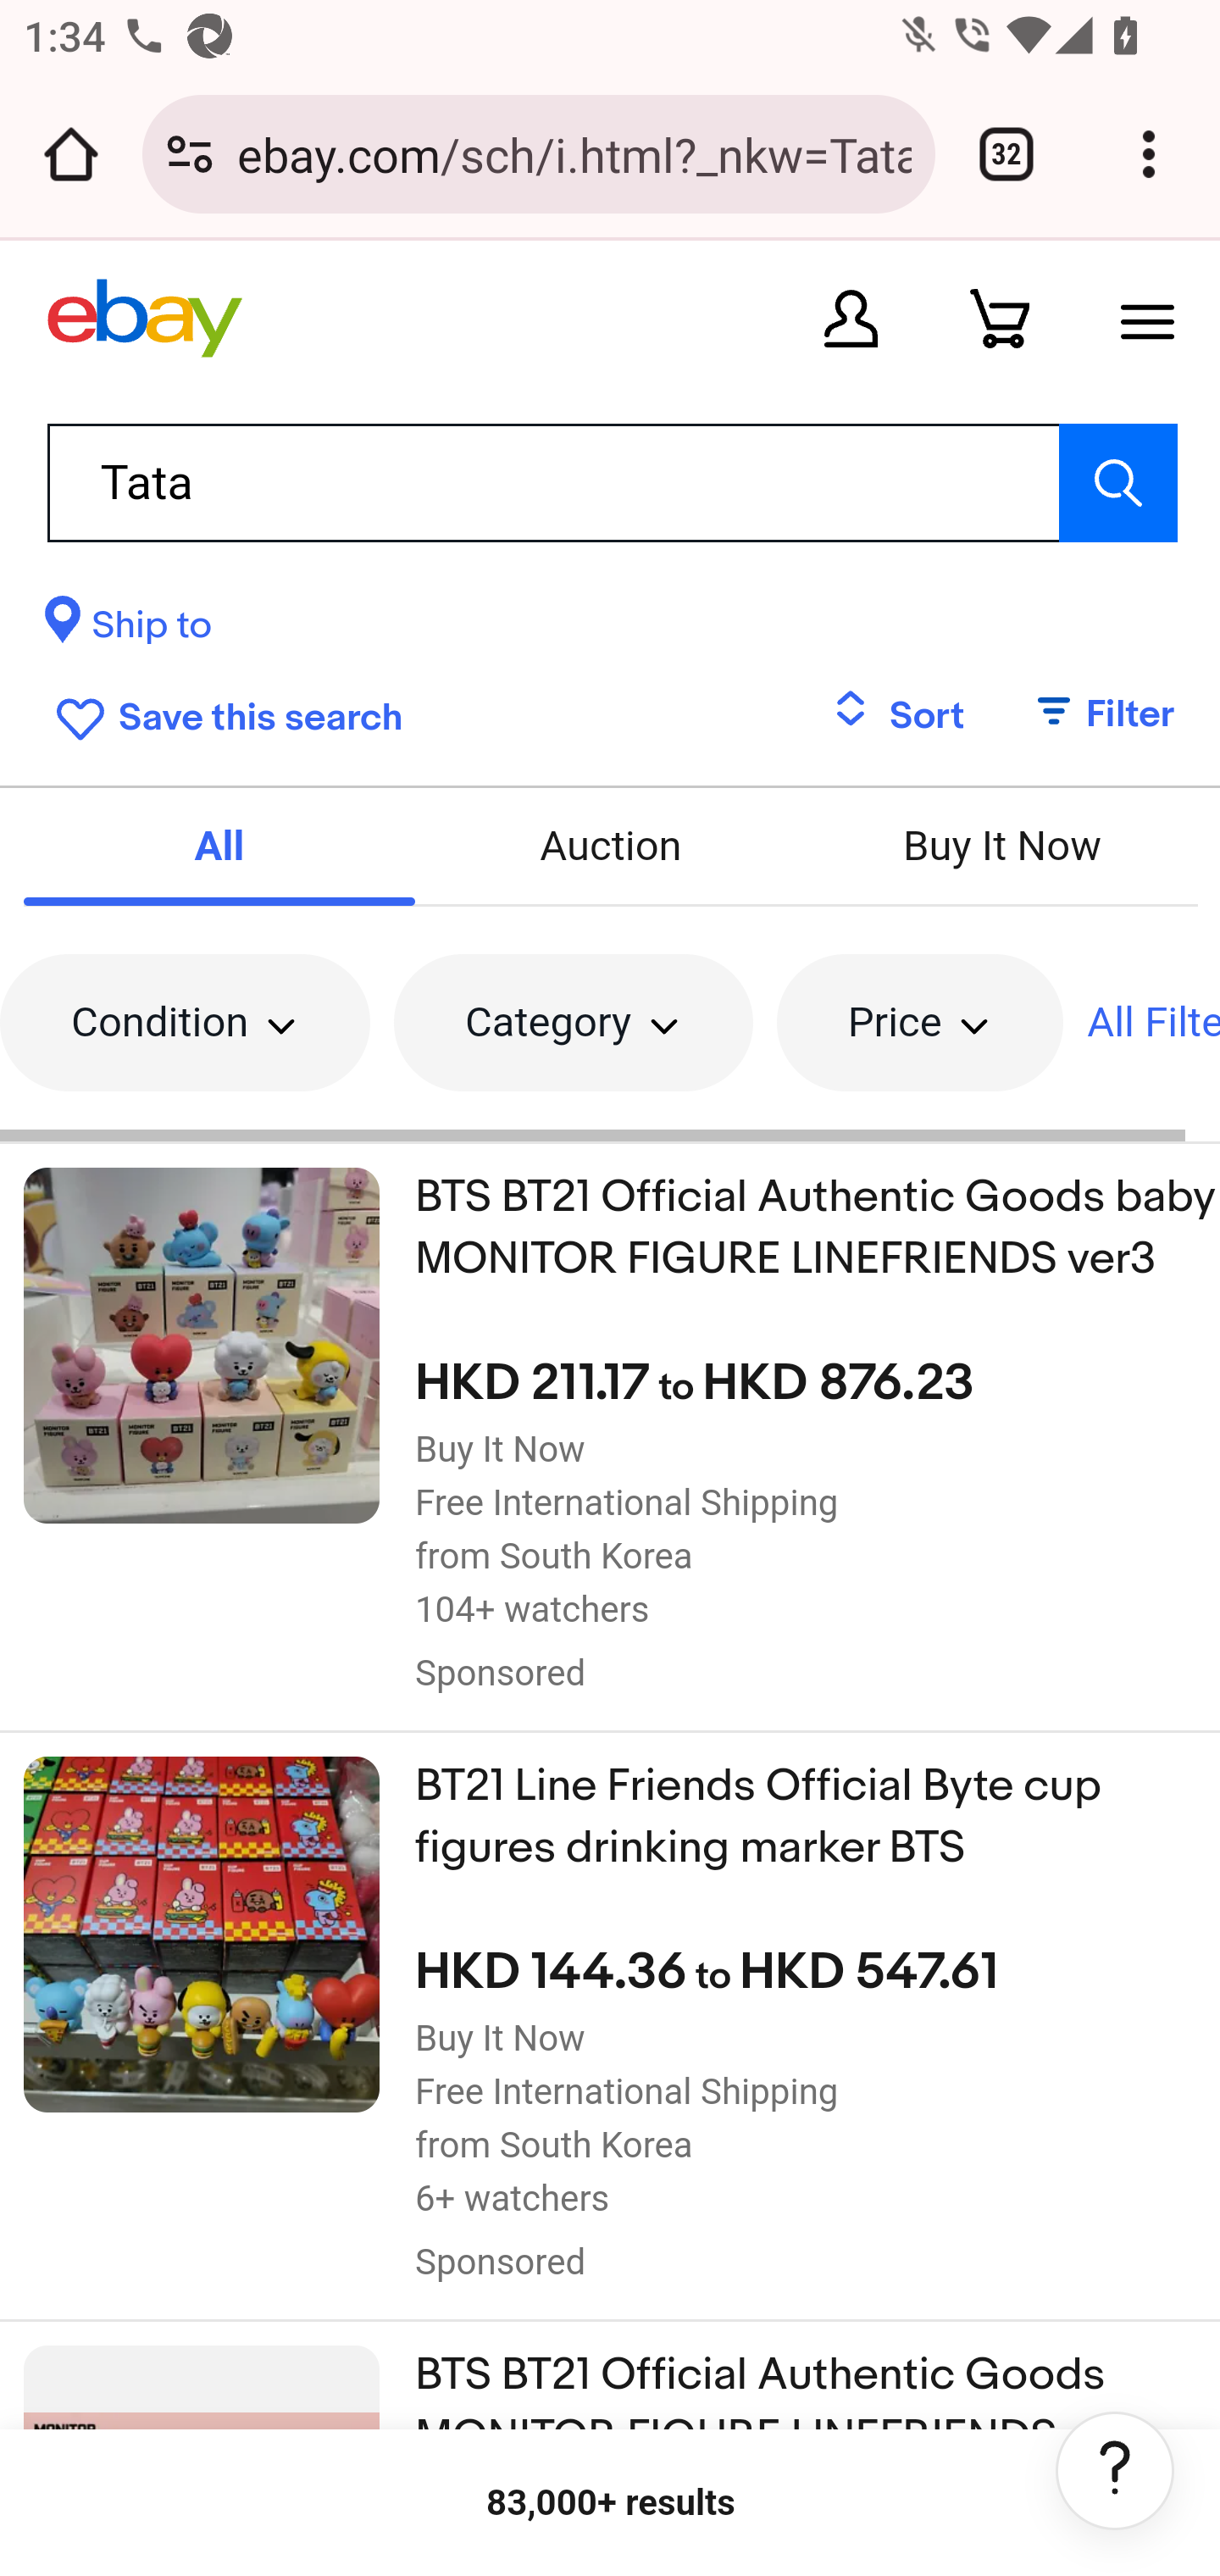 Image resolution: width=1220 pixels, height=2576 pixels. I want to click on Open the home page, so click(71, 154).